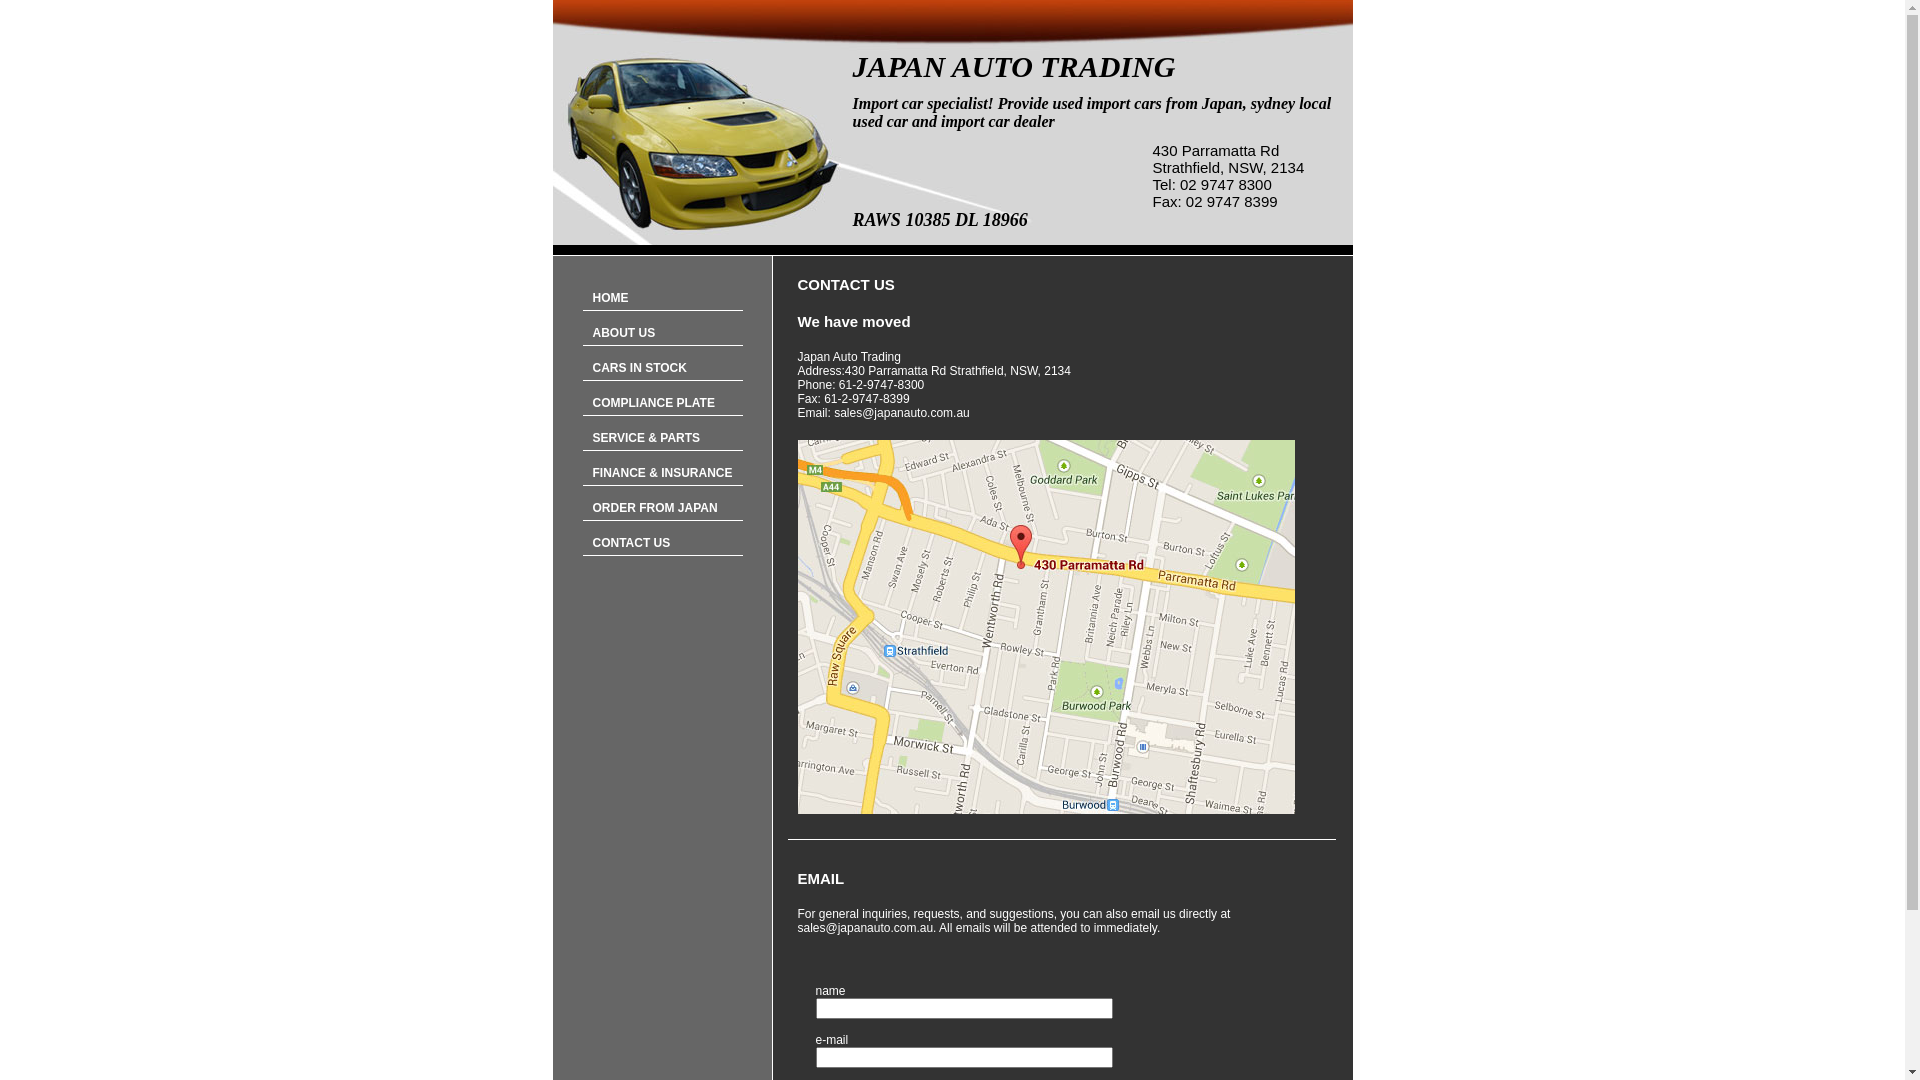 The width and height of the screenshot is (1920, 1080). Describe the element at coordinates (662, 298) in the screenshot. I see `HOME` at that location.